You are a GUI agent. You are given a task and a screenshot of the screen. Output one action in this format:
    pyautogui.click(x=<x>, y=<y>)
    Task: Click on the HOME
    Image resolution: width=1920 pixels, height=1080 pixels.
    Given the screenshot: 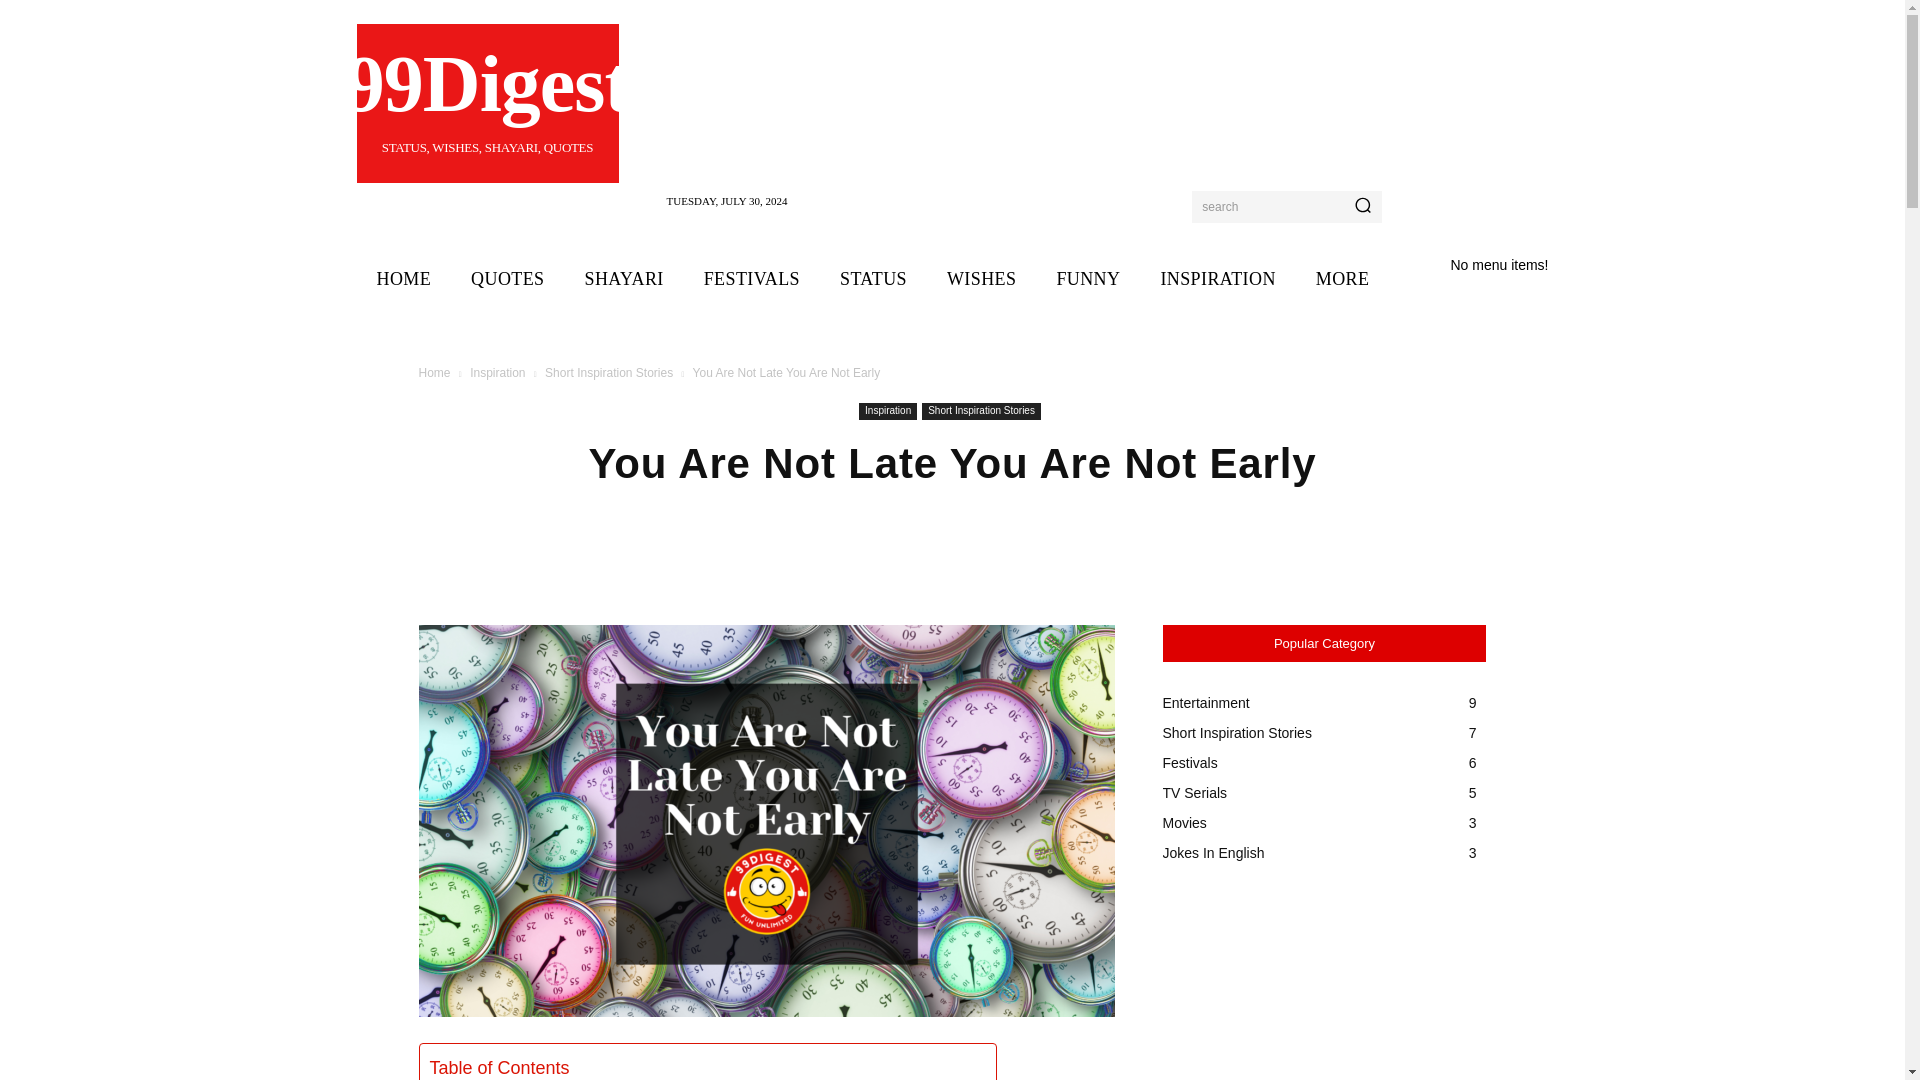 What is the action you would take?
    pyautogui.click(x=508, y=278)
    